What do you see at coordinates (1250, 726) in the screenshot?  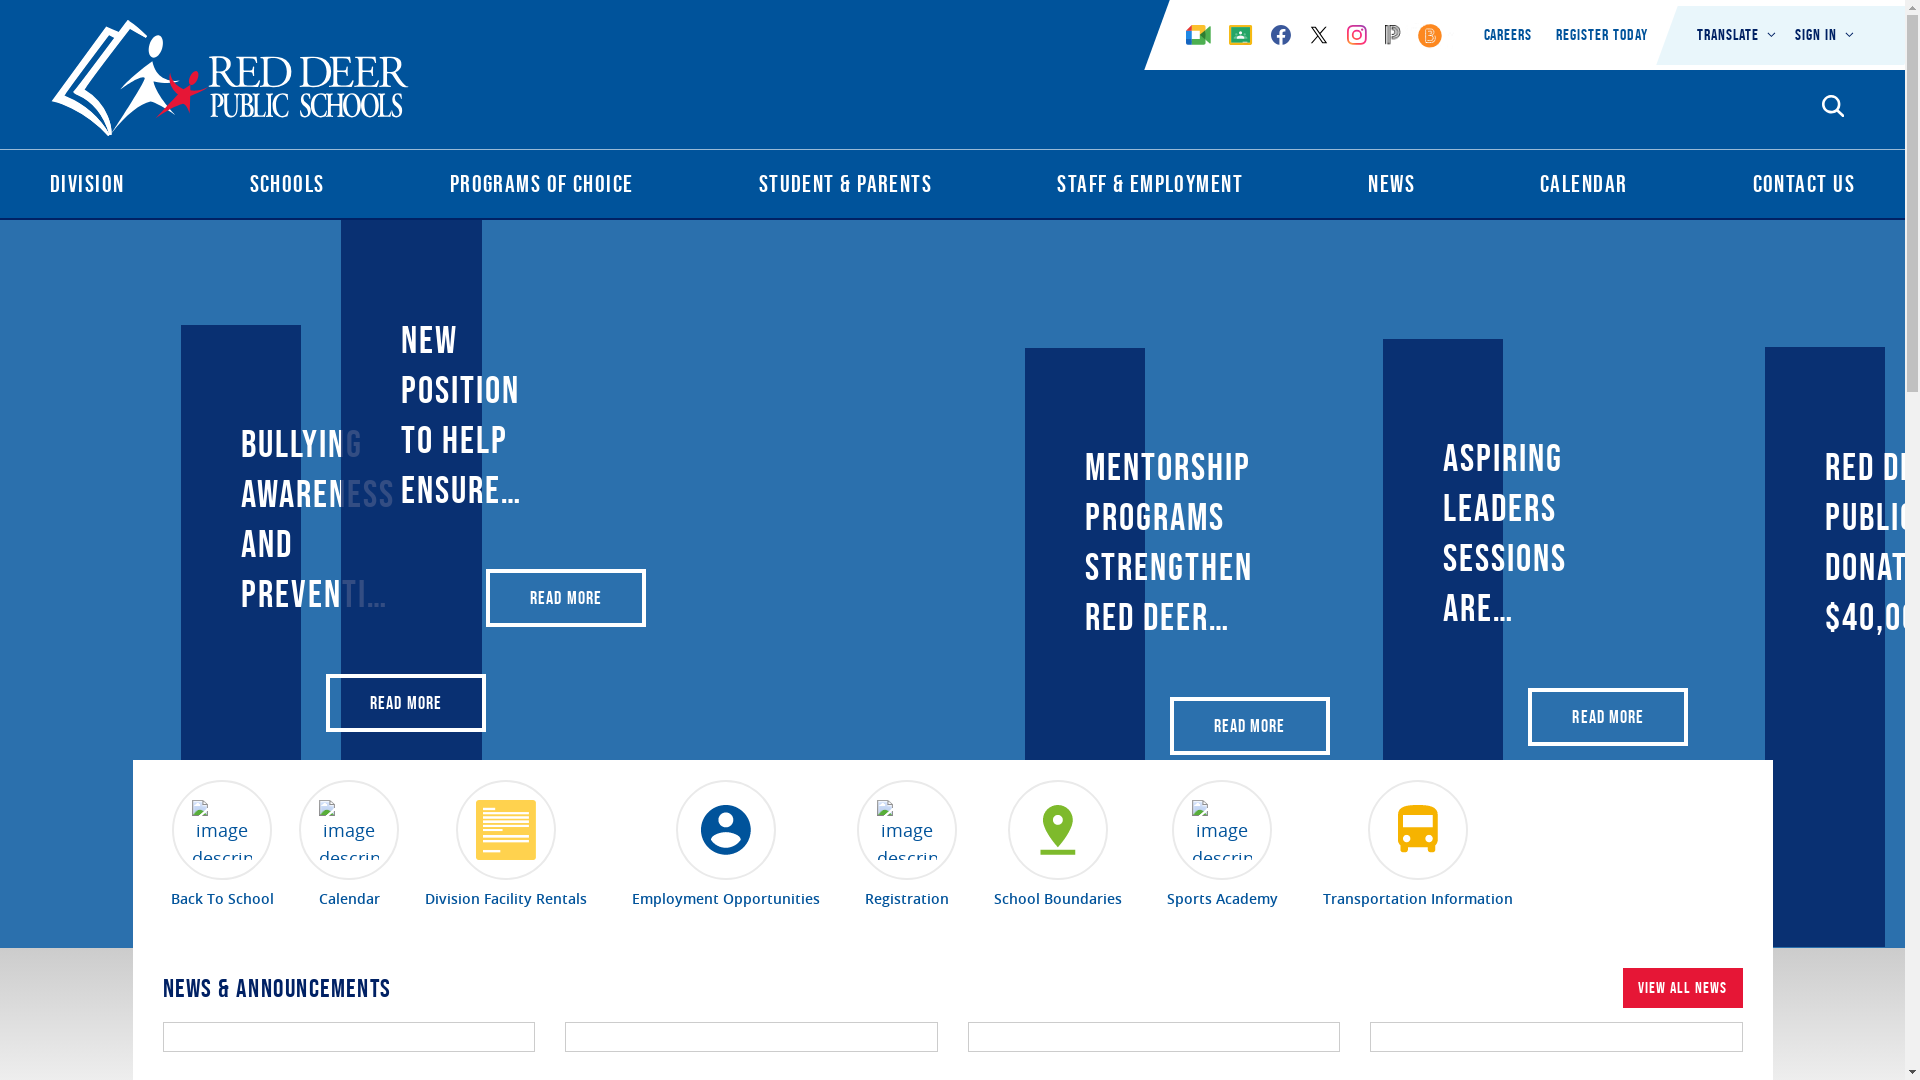 I see `READ MORE` at bounding box center [1250, 726].